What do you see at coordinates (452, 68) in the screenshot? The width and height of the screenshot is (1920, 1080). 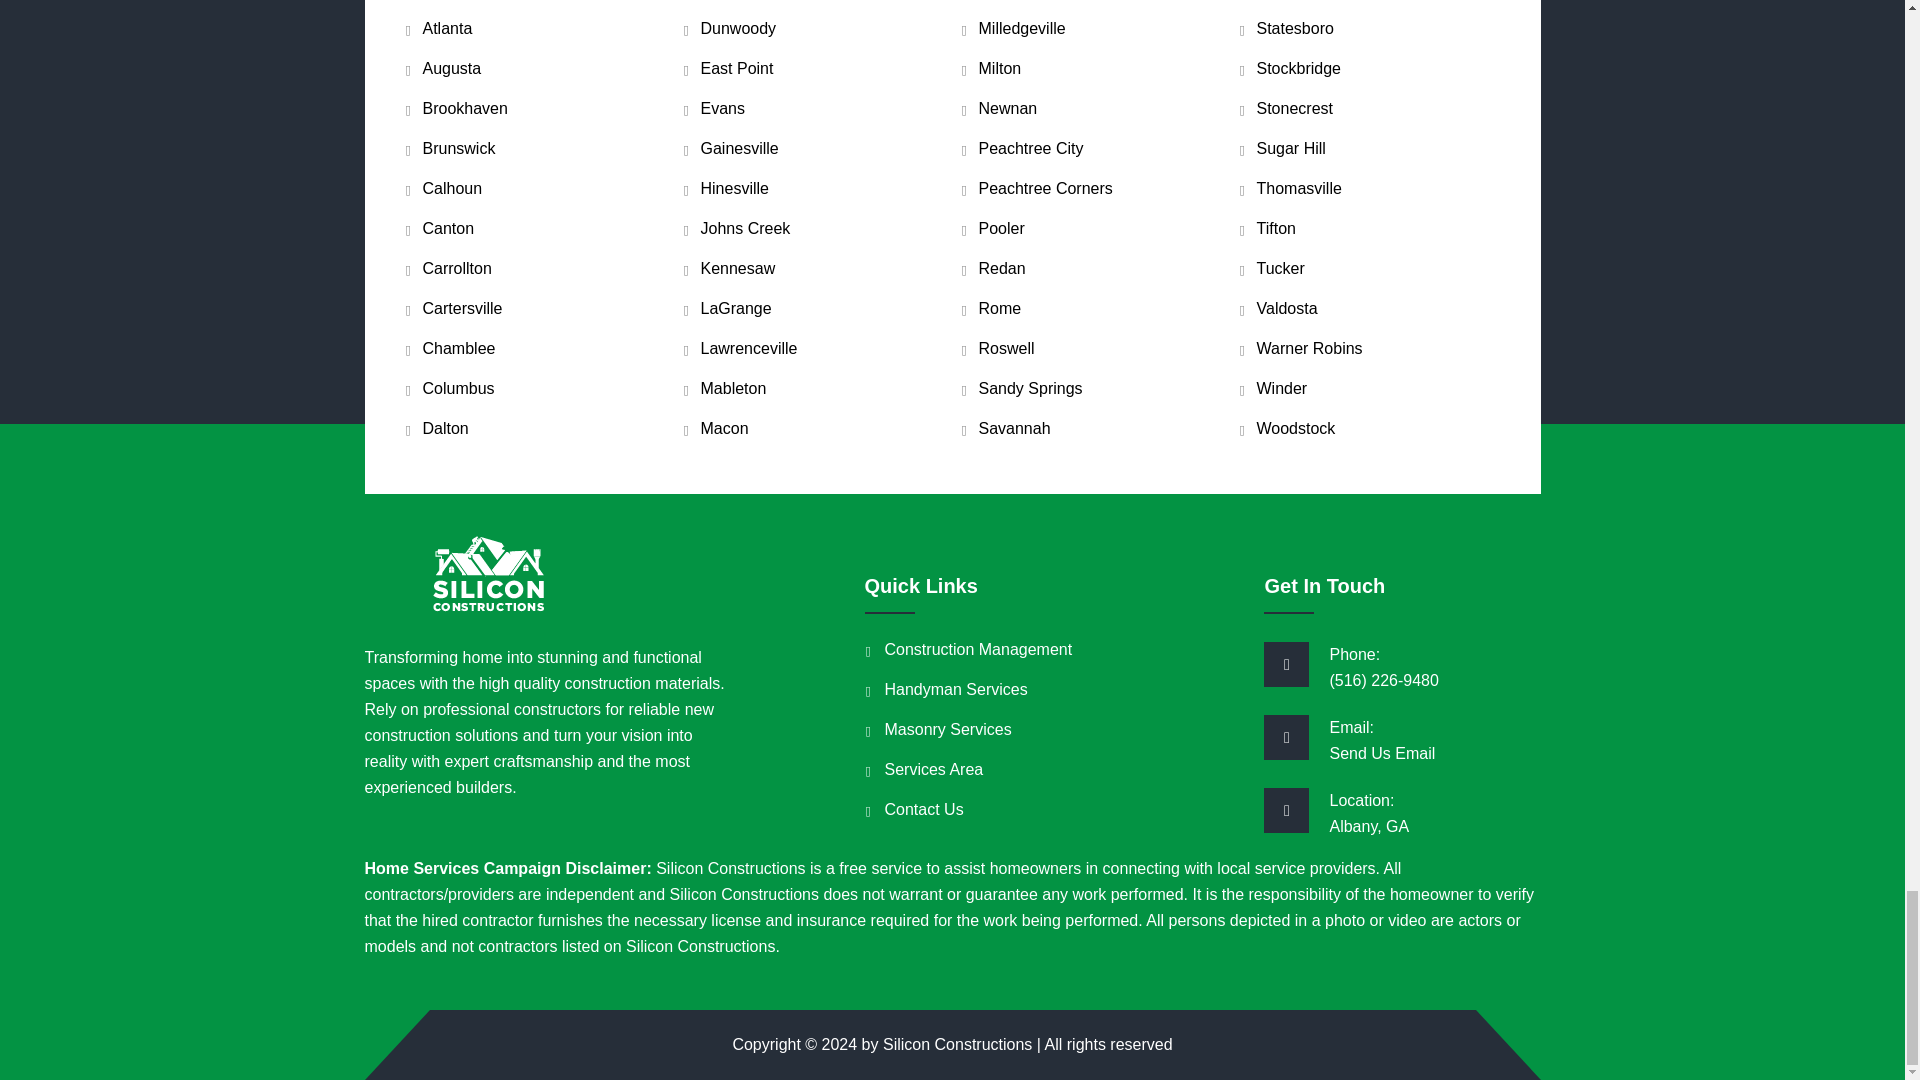 I see `Augusta` at bounding box center [452, 68].